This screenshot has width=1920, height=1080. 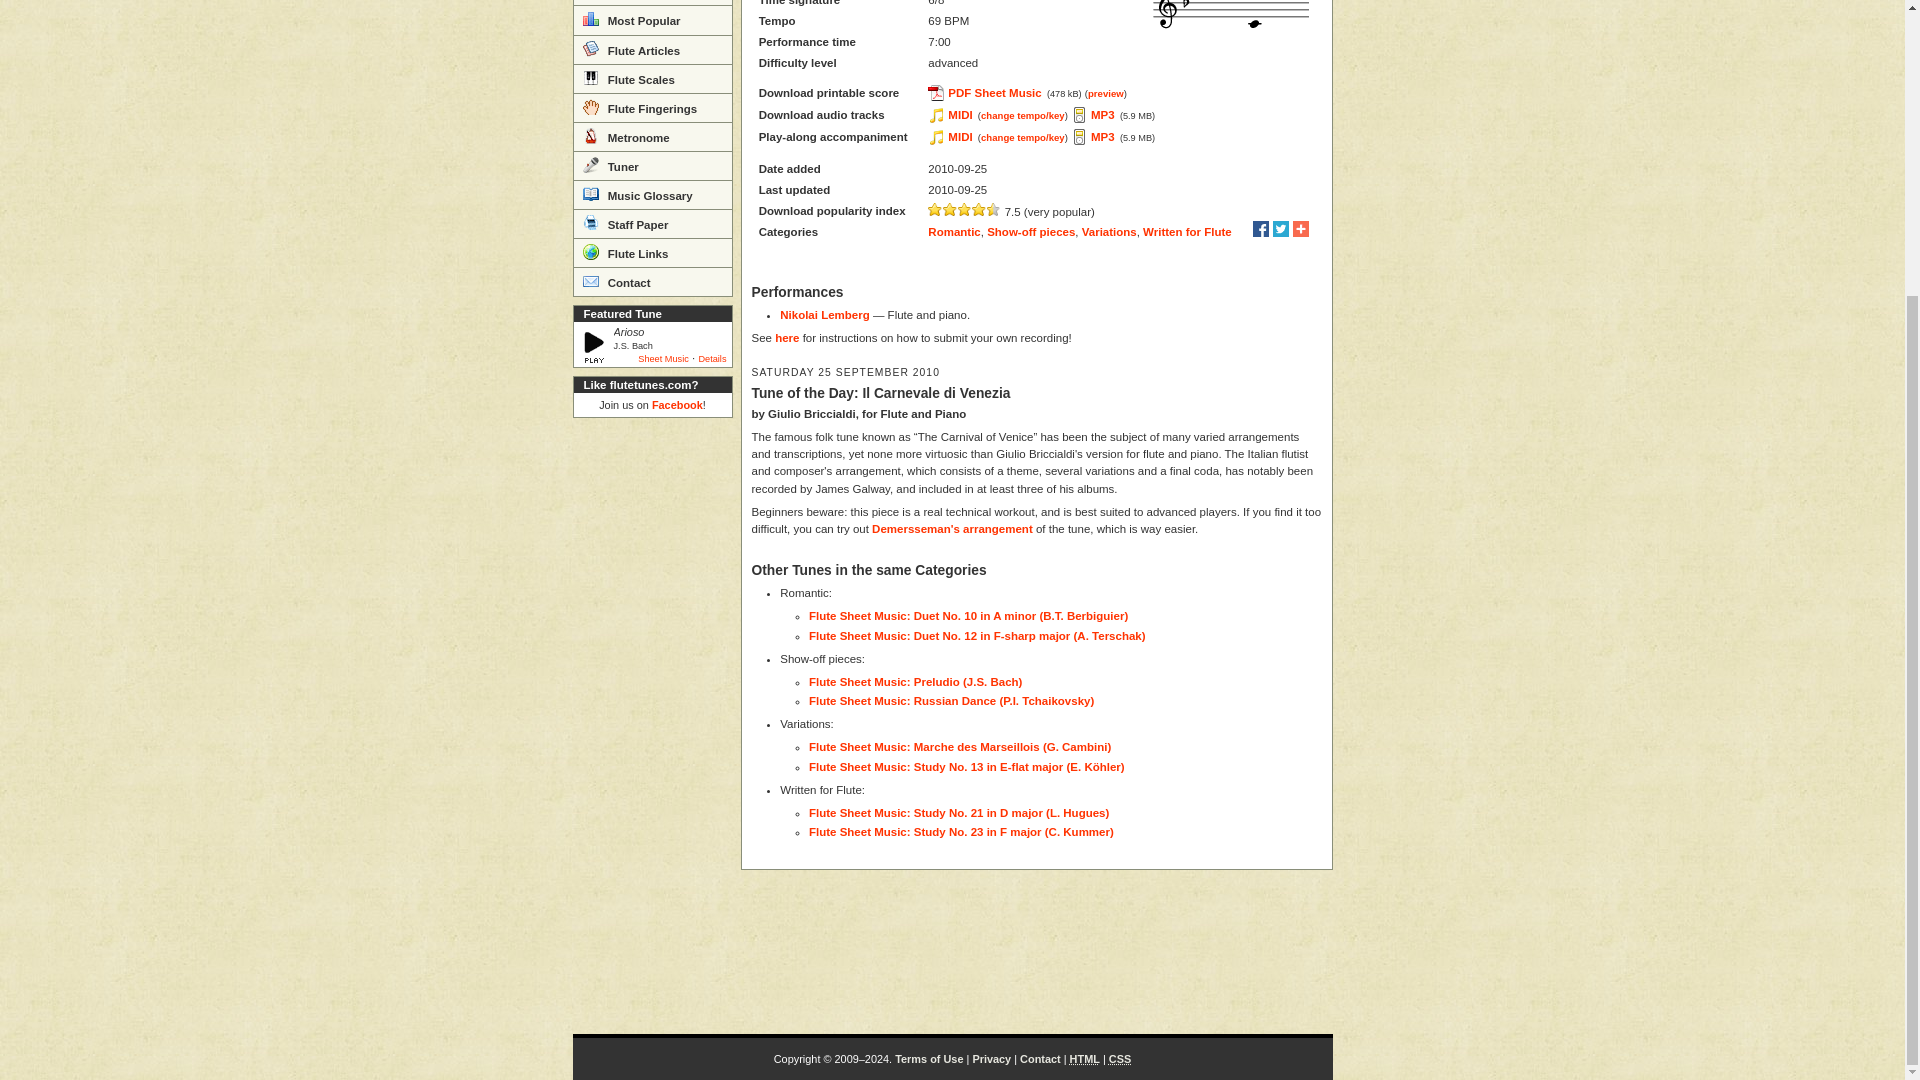 I want to click on Variations, so click(x=1109, y=231).